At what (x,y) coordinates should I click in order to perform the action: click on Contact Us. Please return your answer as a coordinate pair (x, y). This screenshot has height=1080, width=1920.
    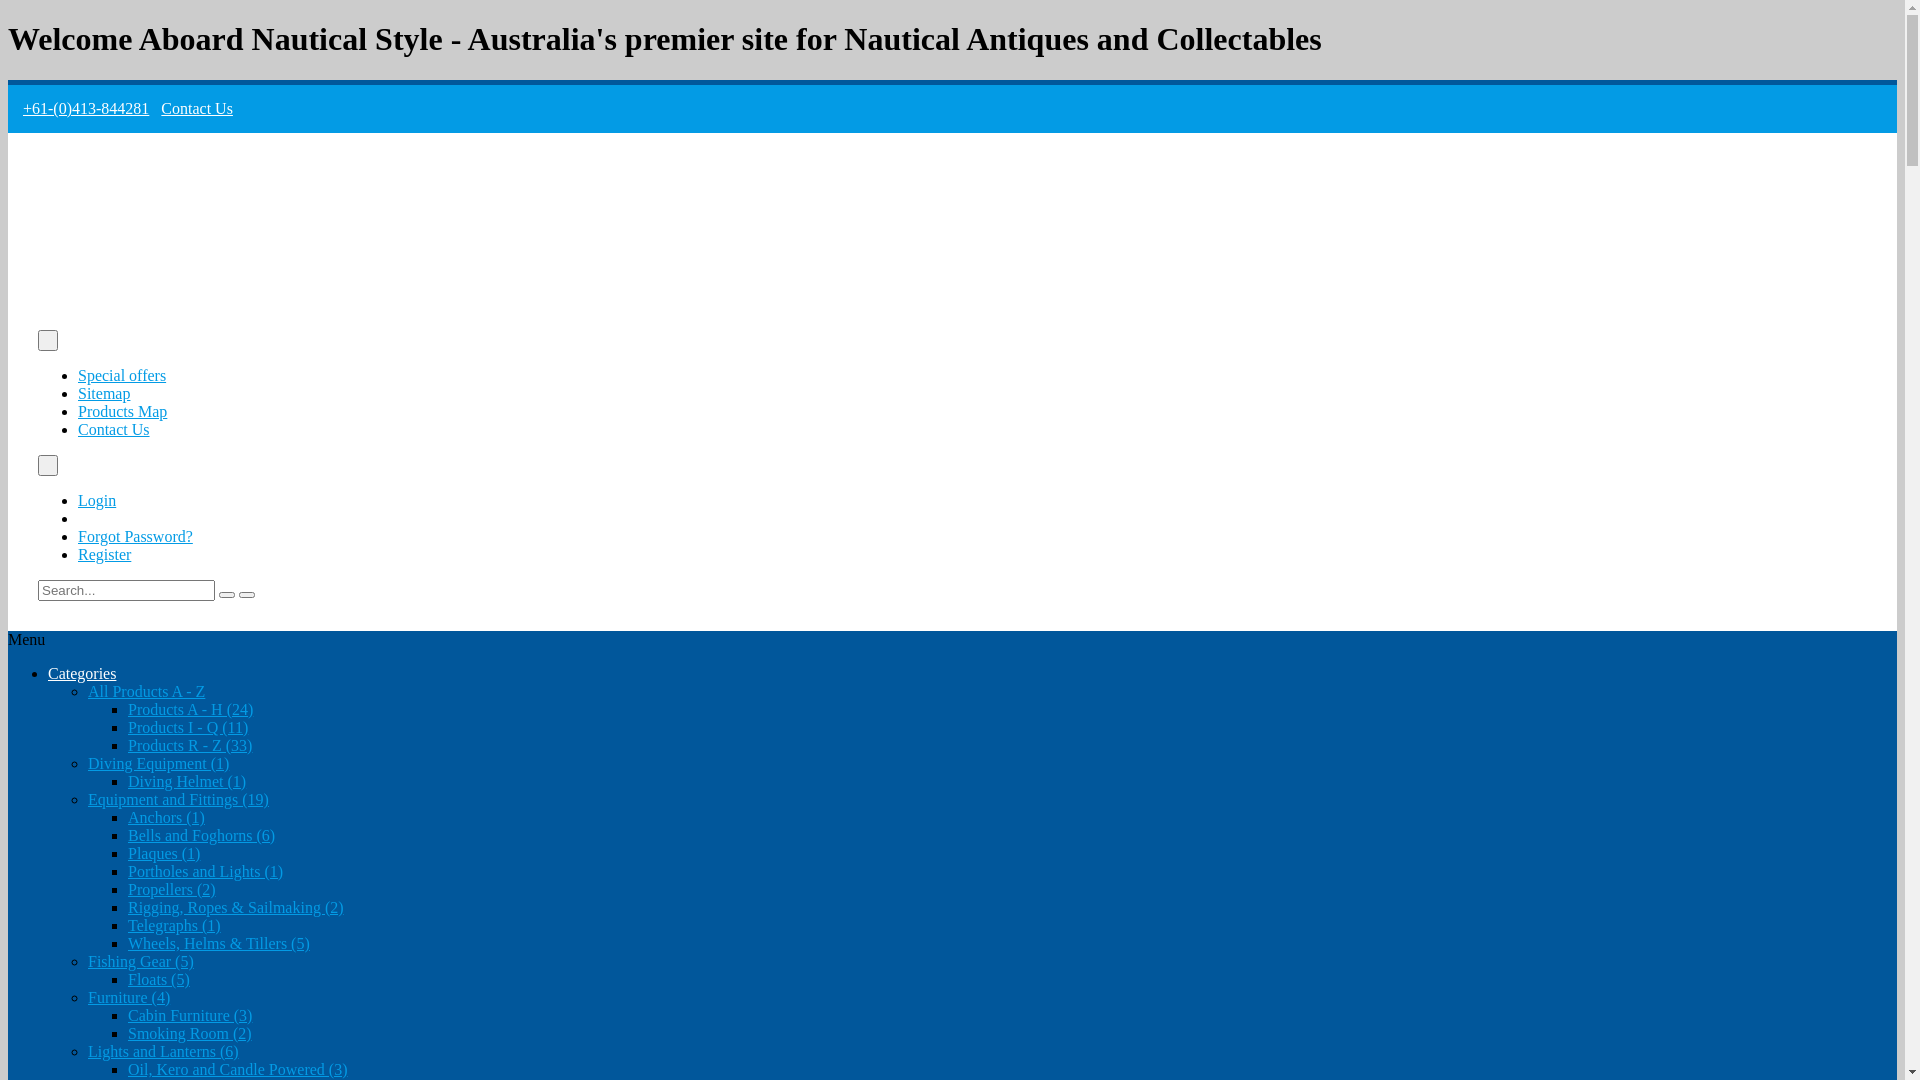
    Looking at the image, I should click on (114, 430).